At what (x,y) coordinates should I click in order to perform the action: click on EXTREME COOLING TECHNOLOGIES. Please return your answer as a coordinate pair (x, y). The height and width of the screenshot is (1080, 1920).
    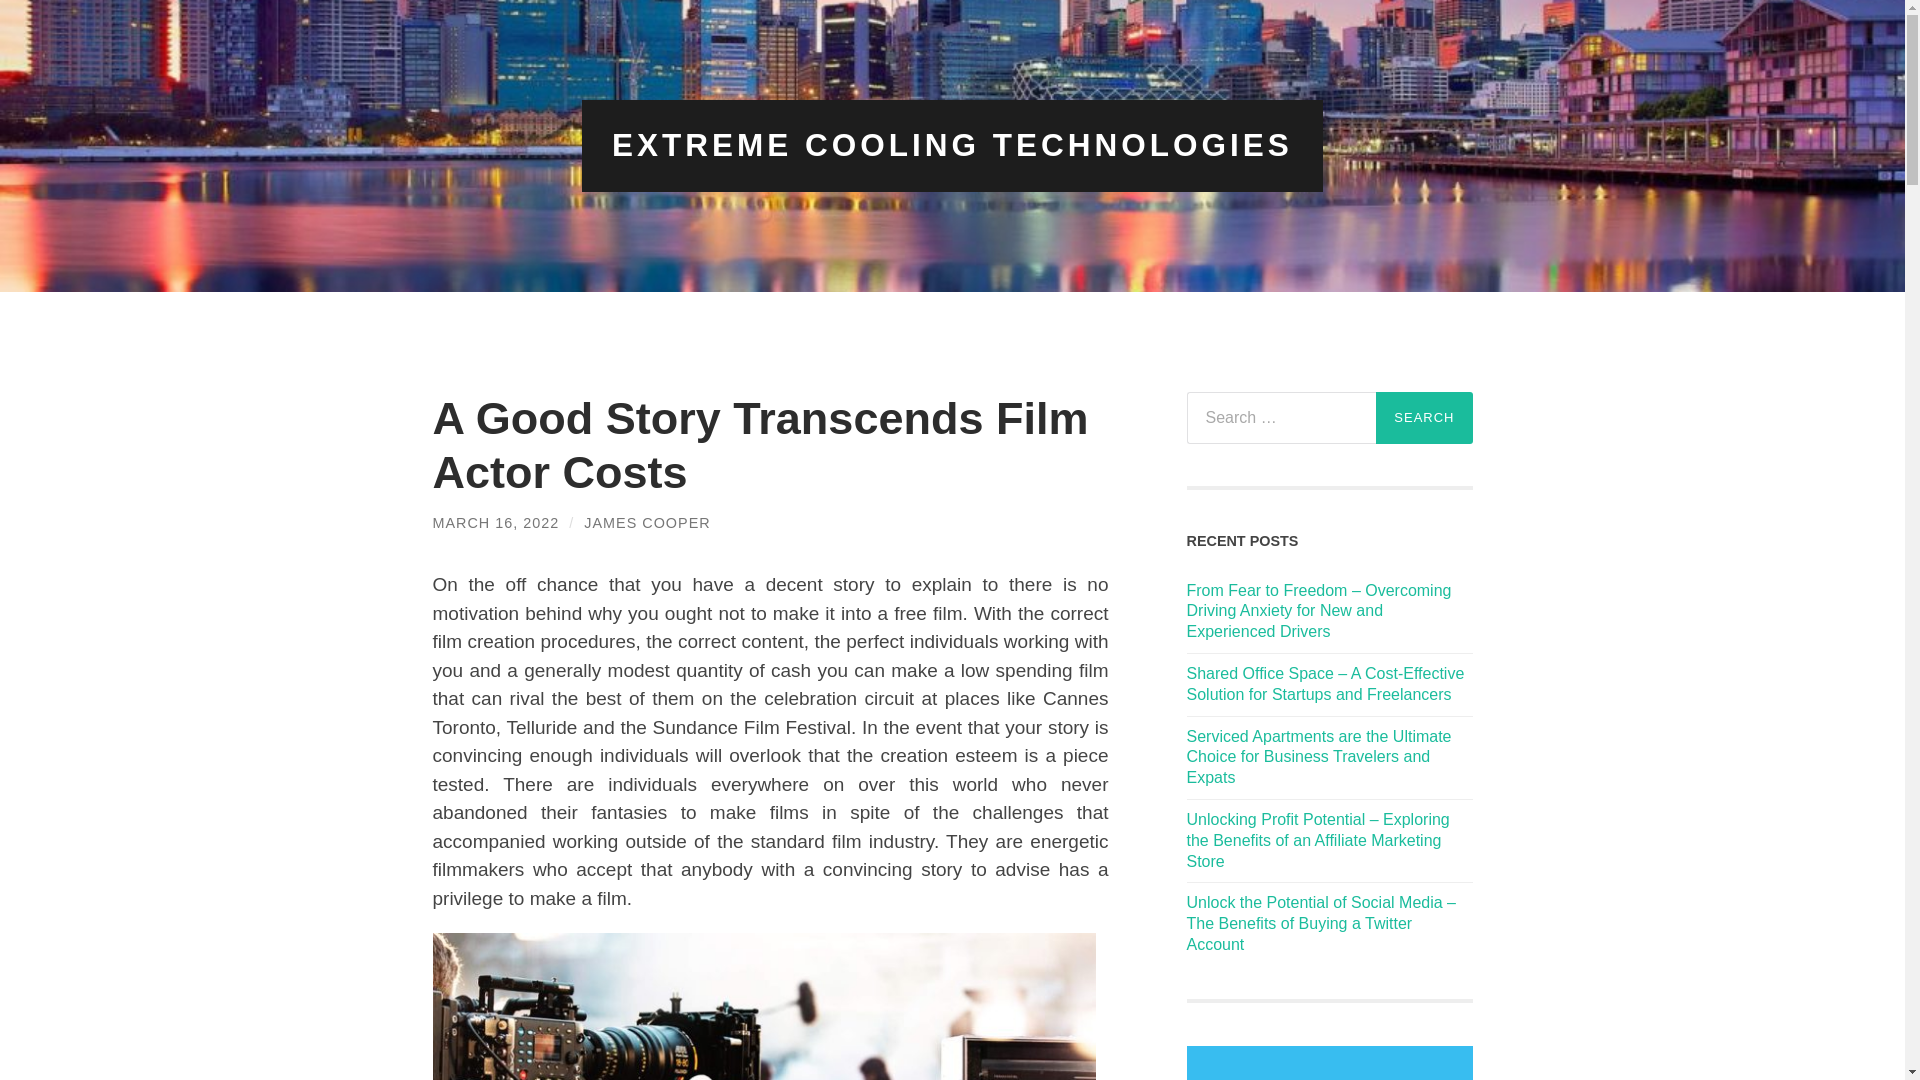
    Looking at the image, I should click on (952, 145).